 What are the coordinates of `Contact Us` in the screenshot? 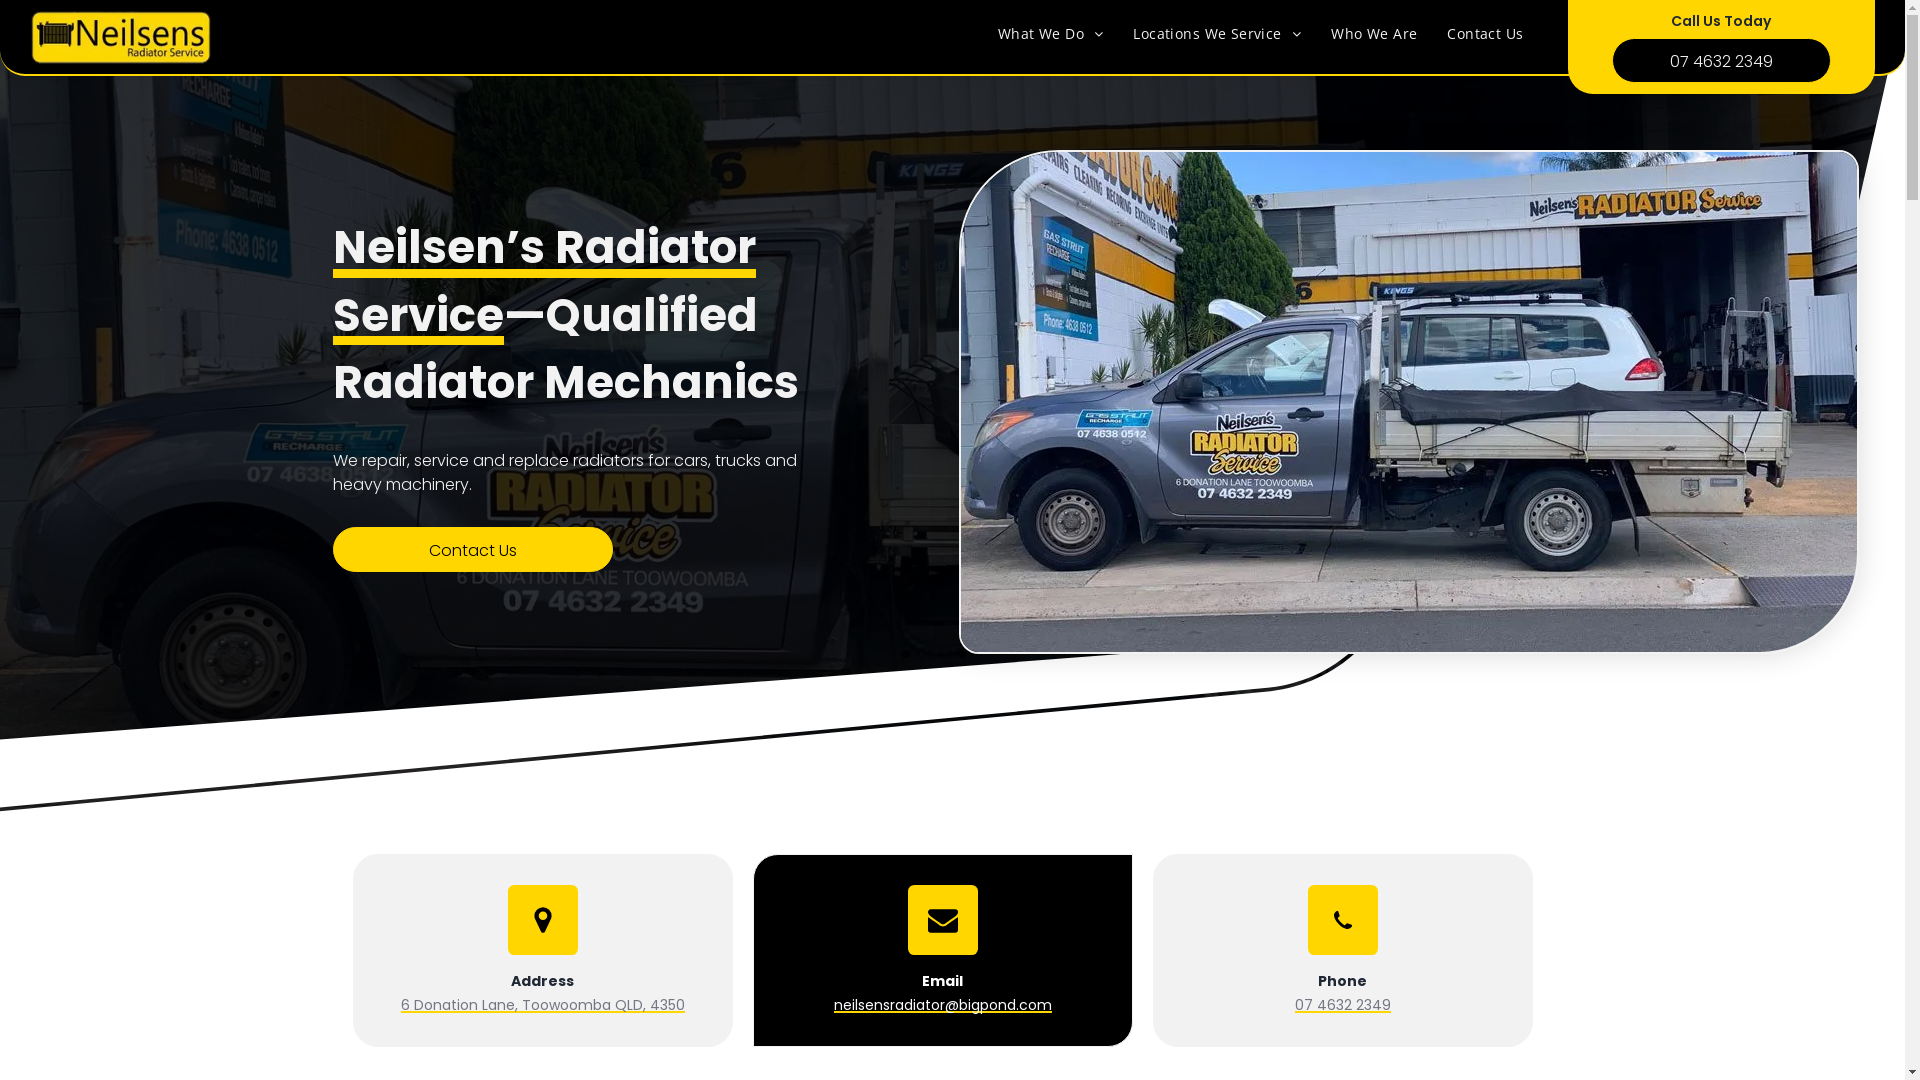 It's located at (1485, 34).